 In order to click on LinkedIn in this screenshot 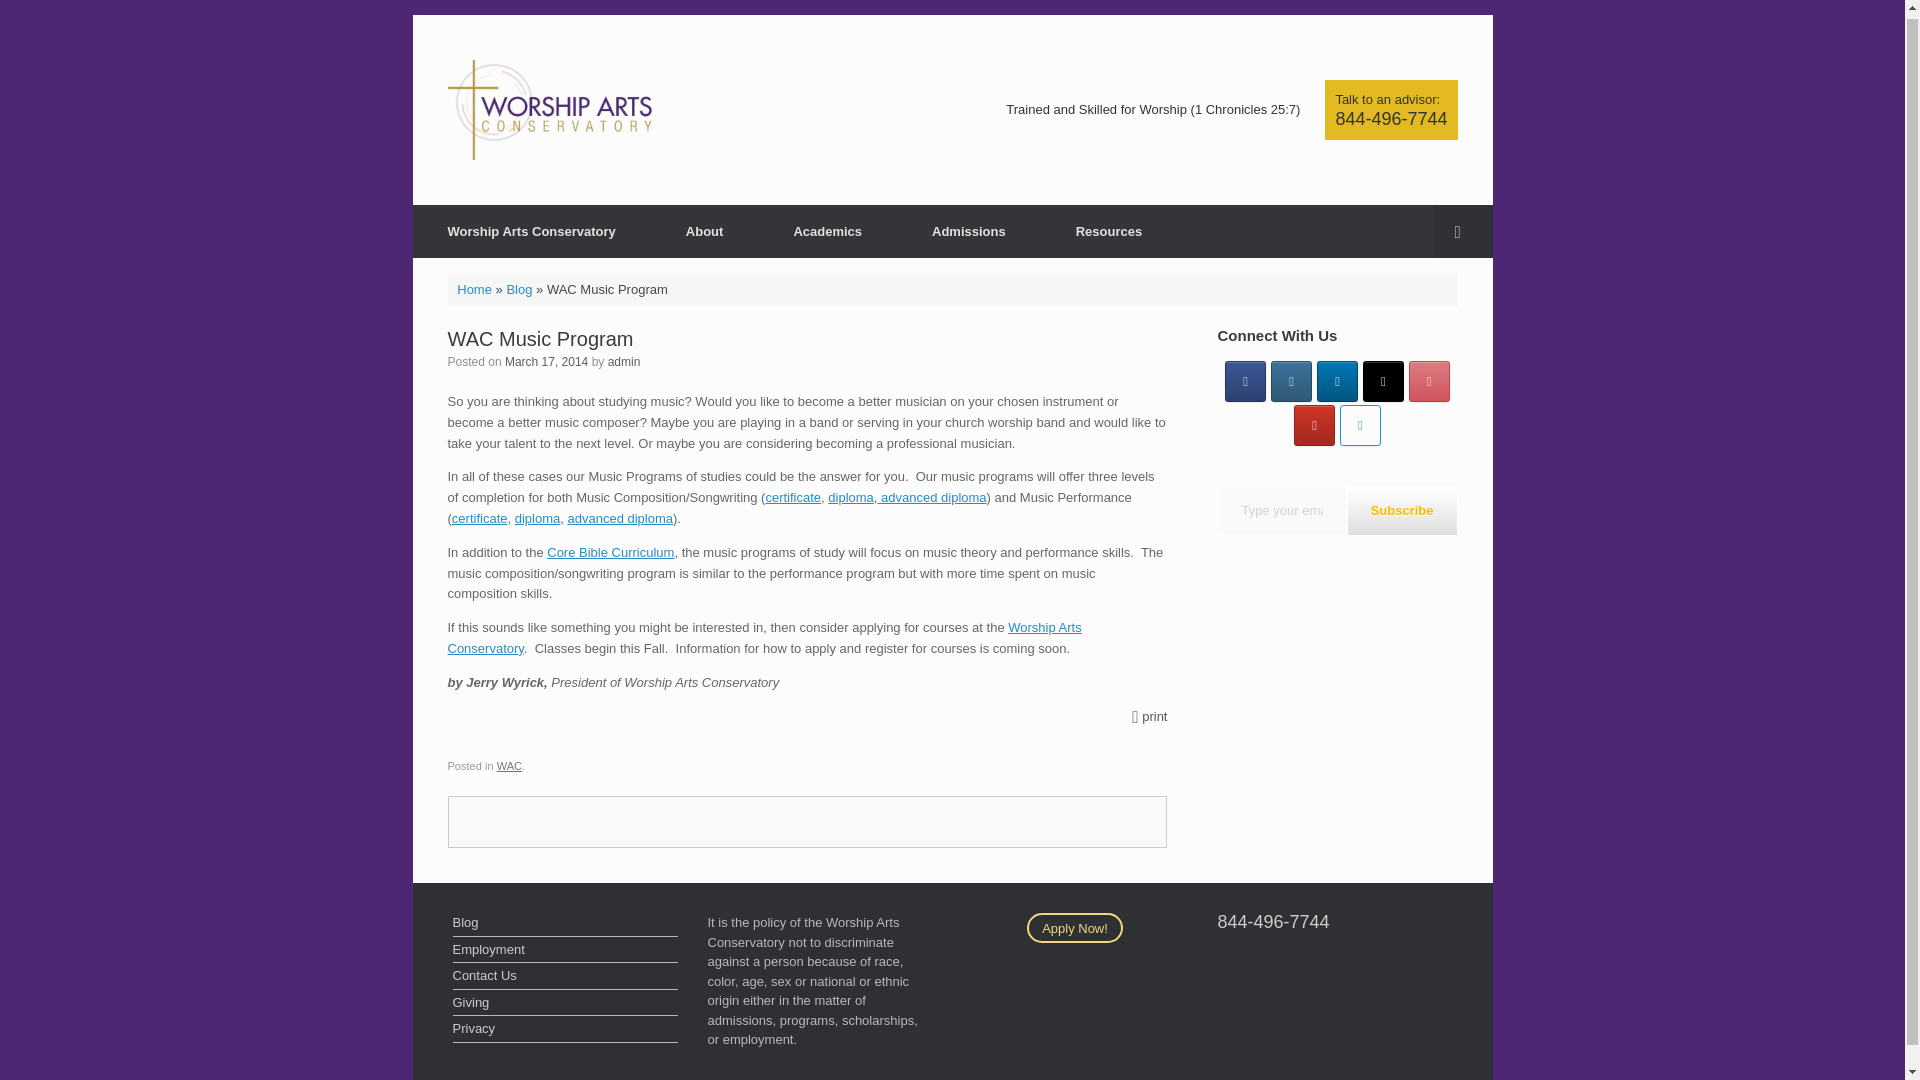, I will do `click(1337, 380)`.